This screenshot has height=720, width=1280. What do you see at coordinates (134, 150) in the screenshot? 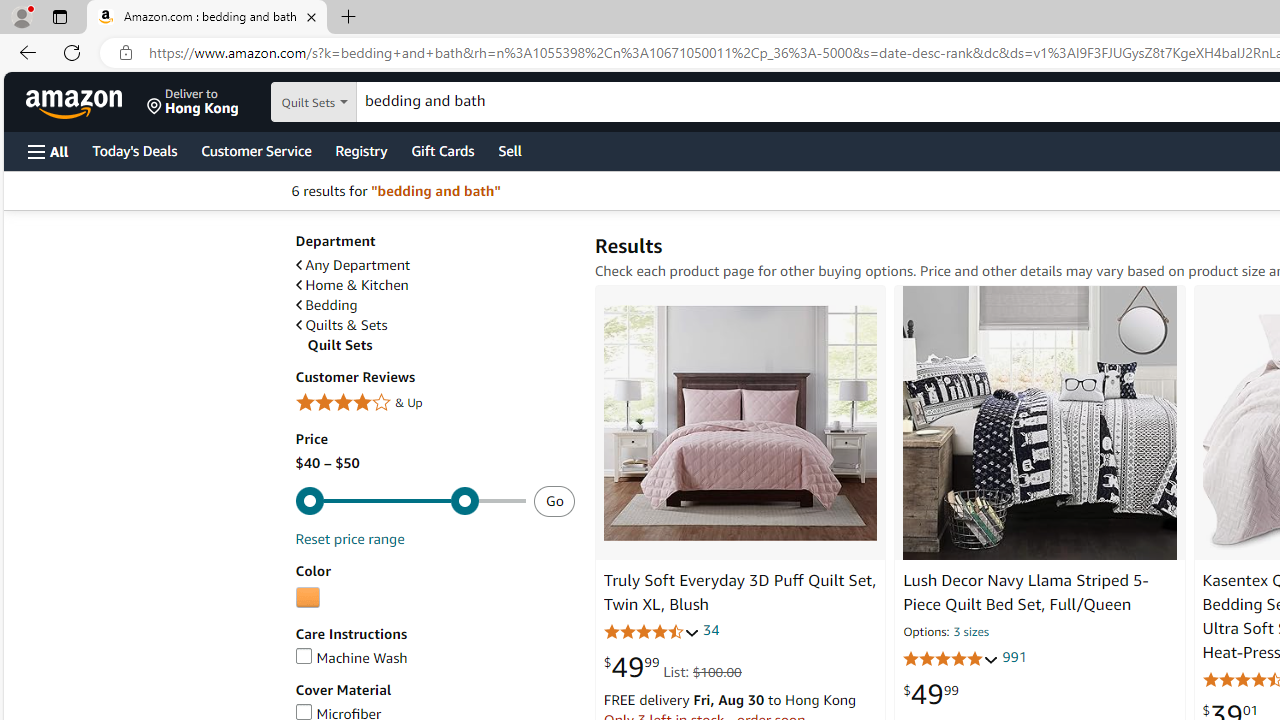
I see `Today's Deals` at bounding box center [134, 150].